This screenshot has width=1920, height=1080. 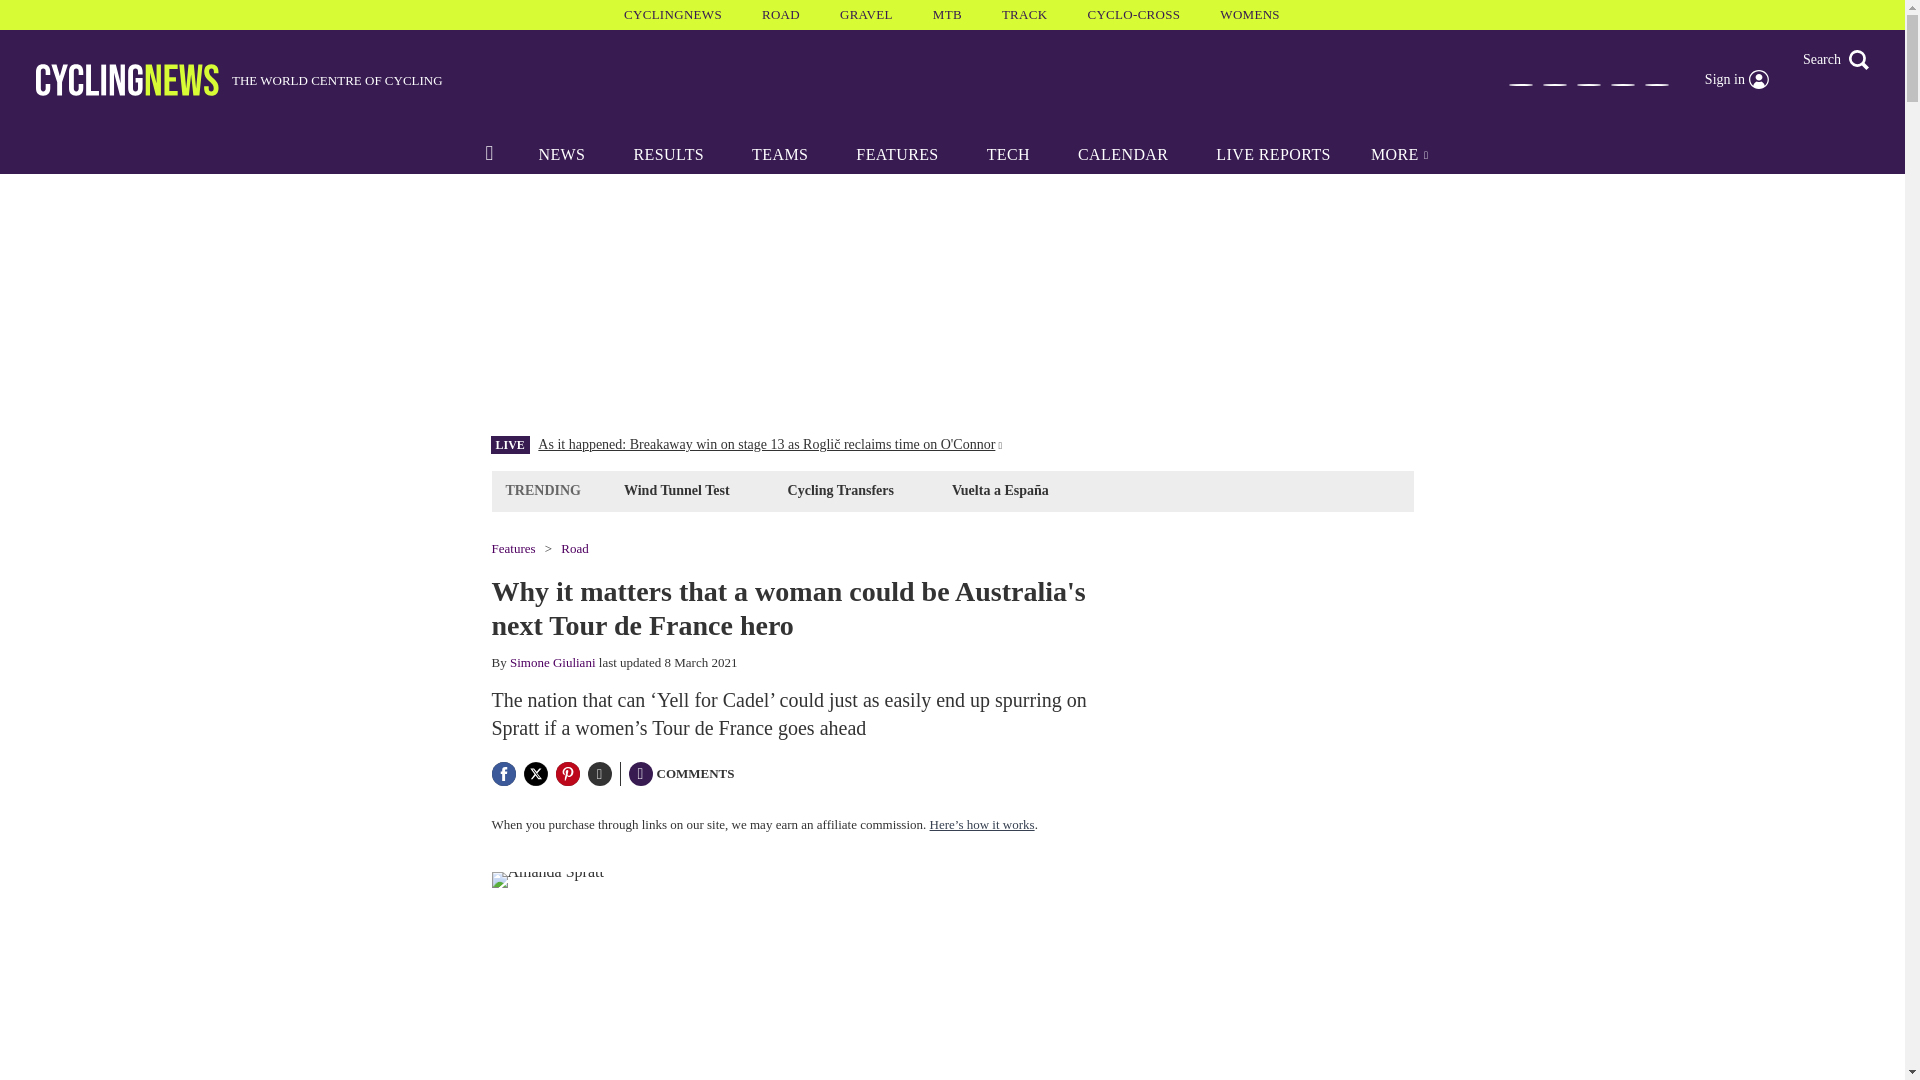 What do you see at coordinates (781, 14) in the screenshot?
I see `ROAD` at bounding box center [781, 14].